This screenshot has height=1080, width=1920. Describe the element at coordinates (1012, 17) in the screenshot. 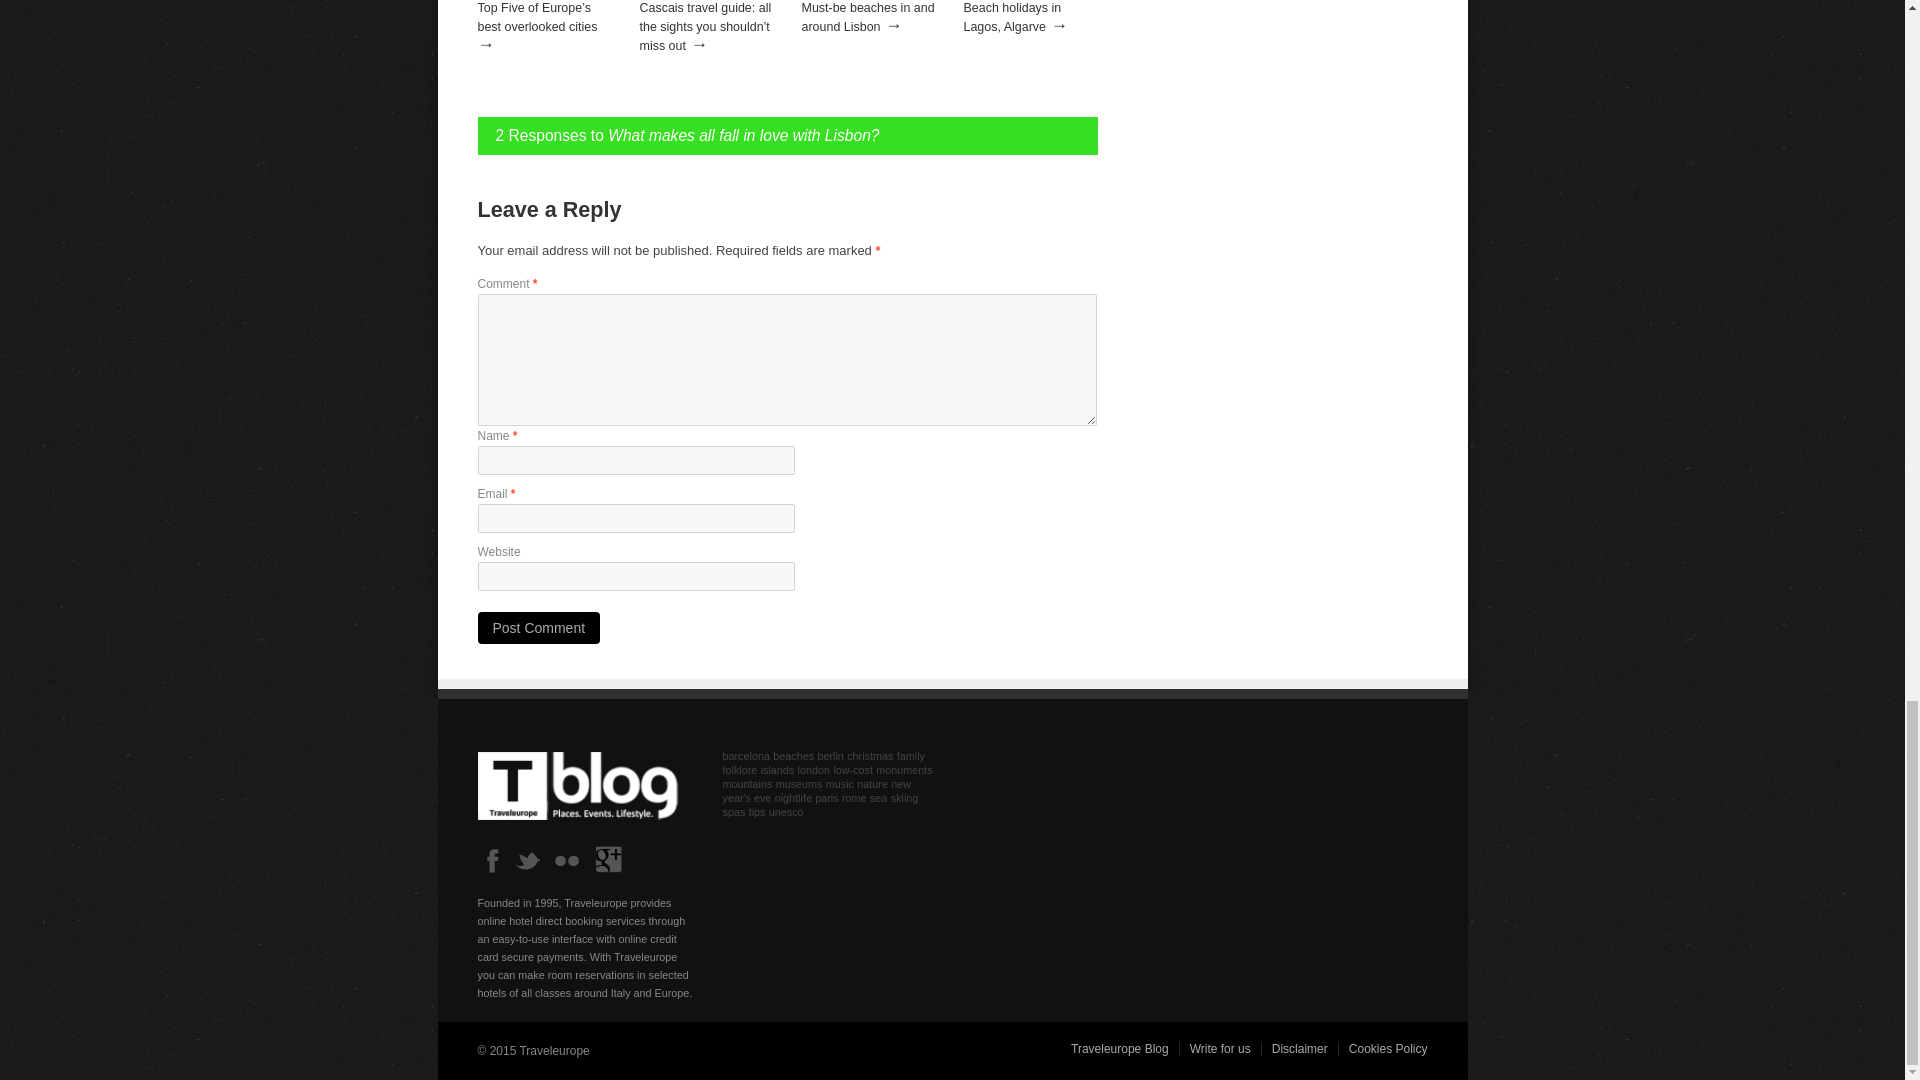

I see `Beach holidays in Lagos, Algarve` at that location.